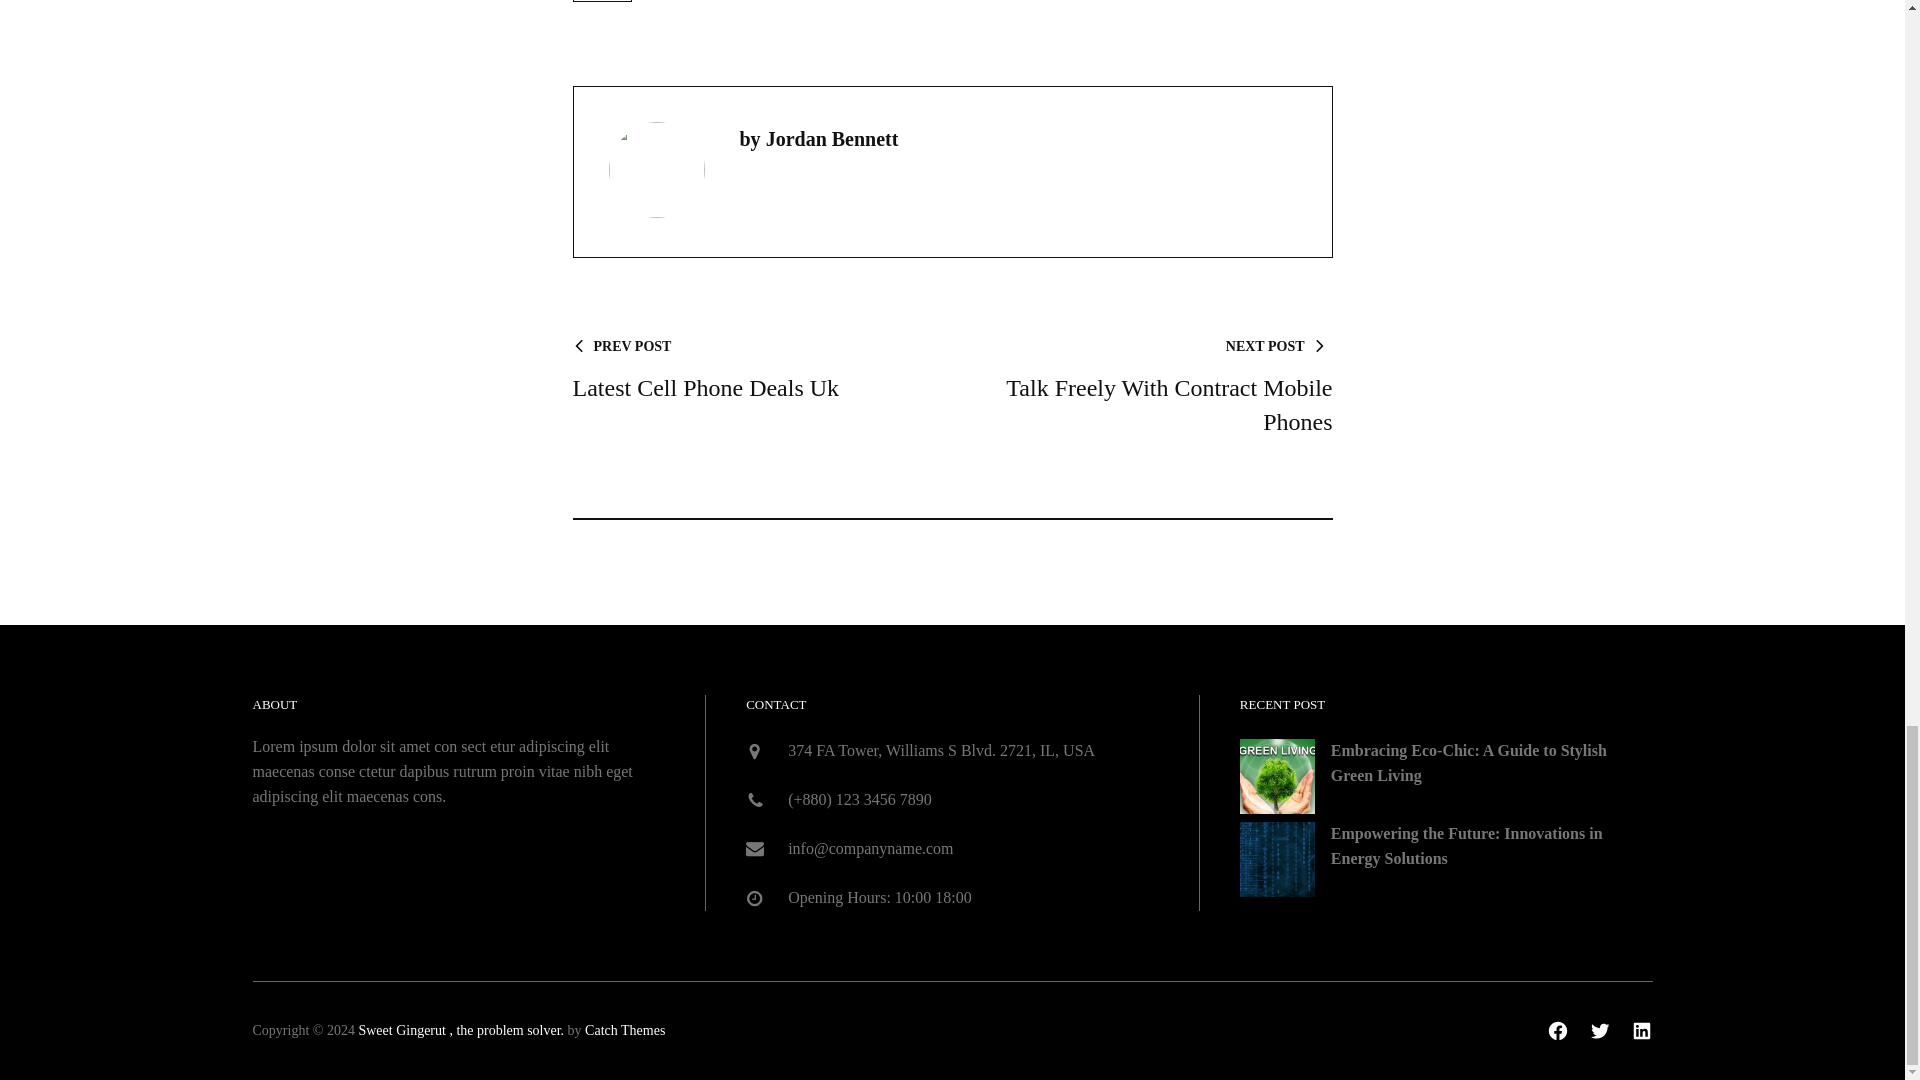  What do you see at coordinates (1468, 762) in the screenshot?
I see `Facebook` at bounding box center [1468, 762].